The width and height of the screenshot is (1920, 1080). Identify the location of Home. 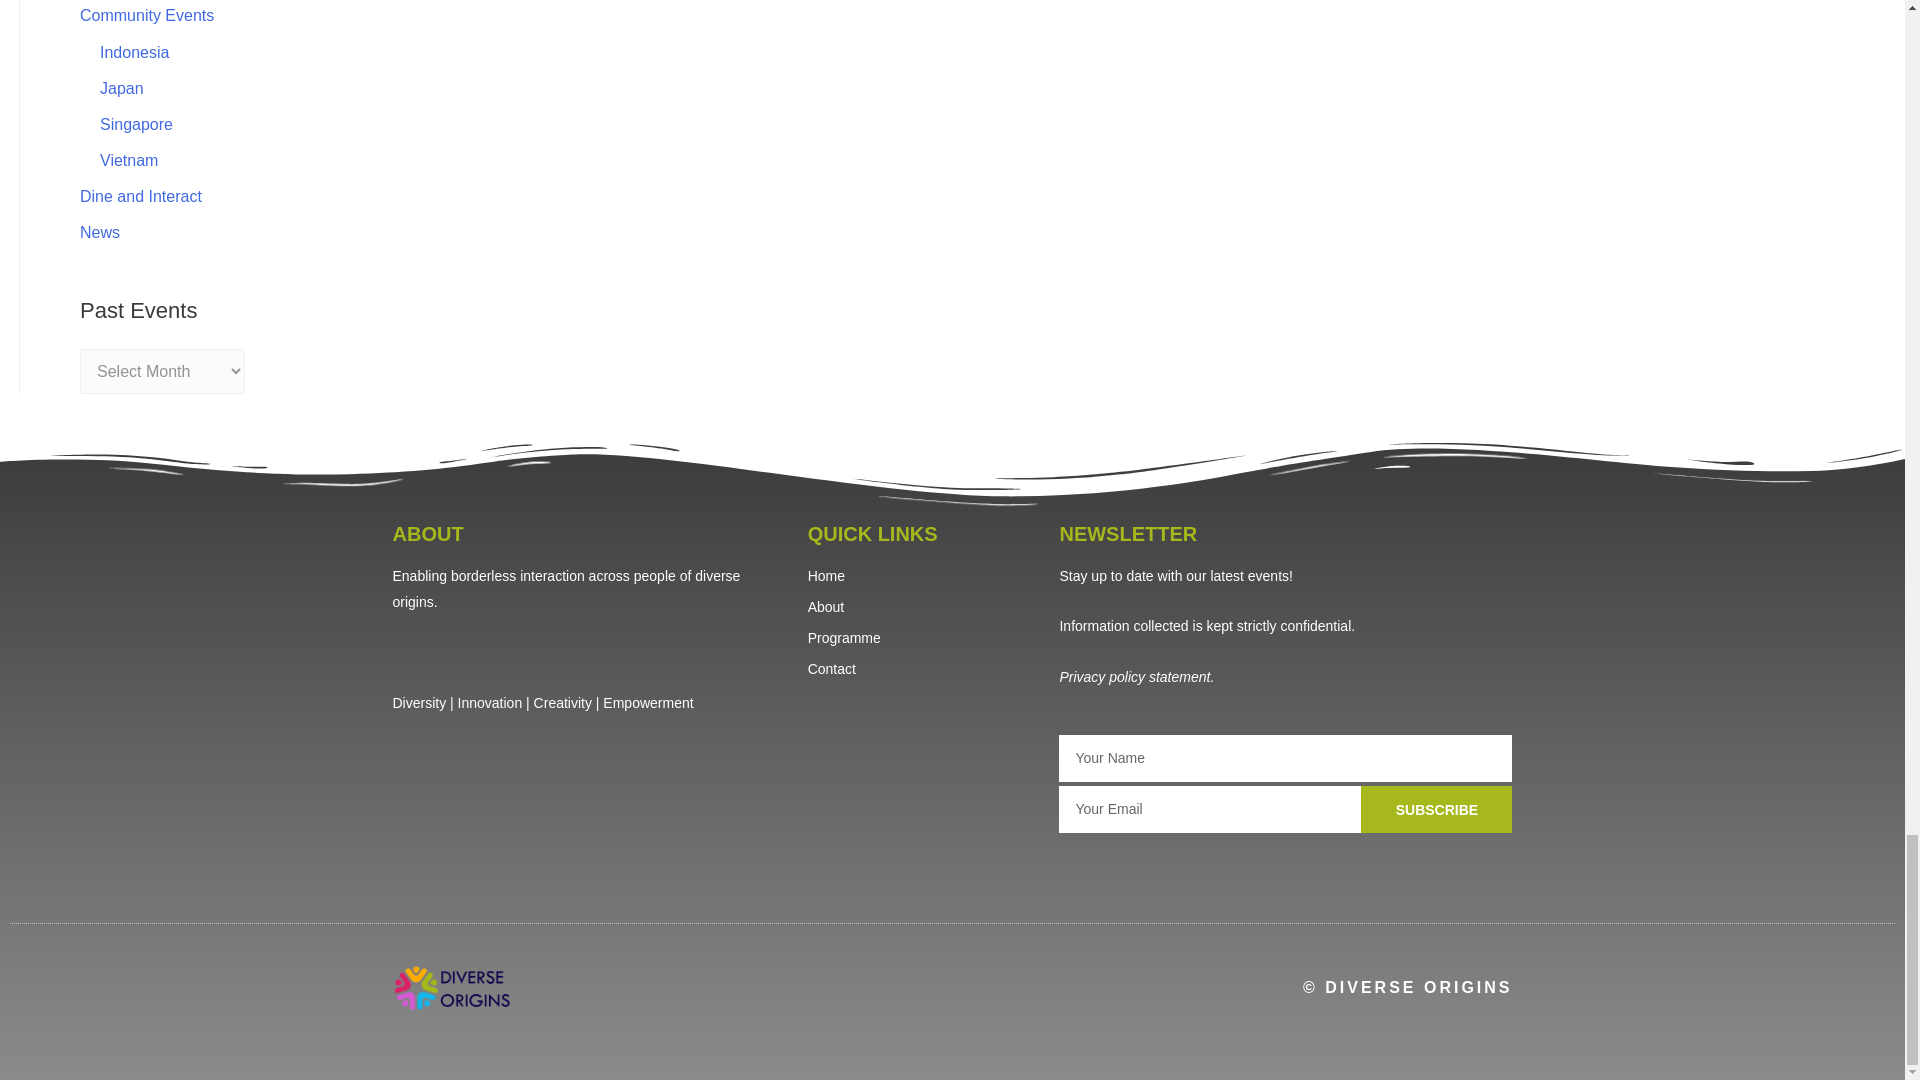
(924, 576).